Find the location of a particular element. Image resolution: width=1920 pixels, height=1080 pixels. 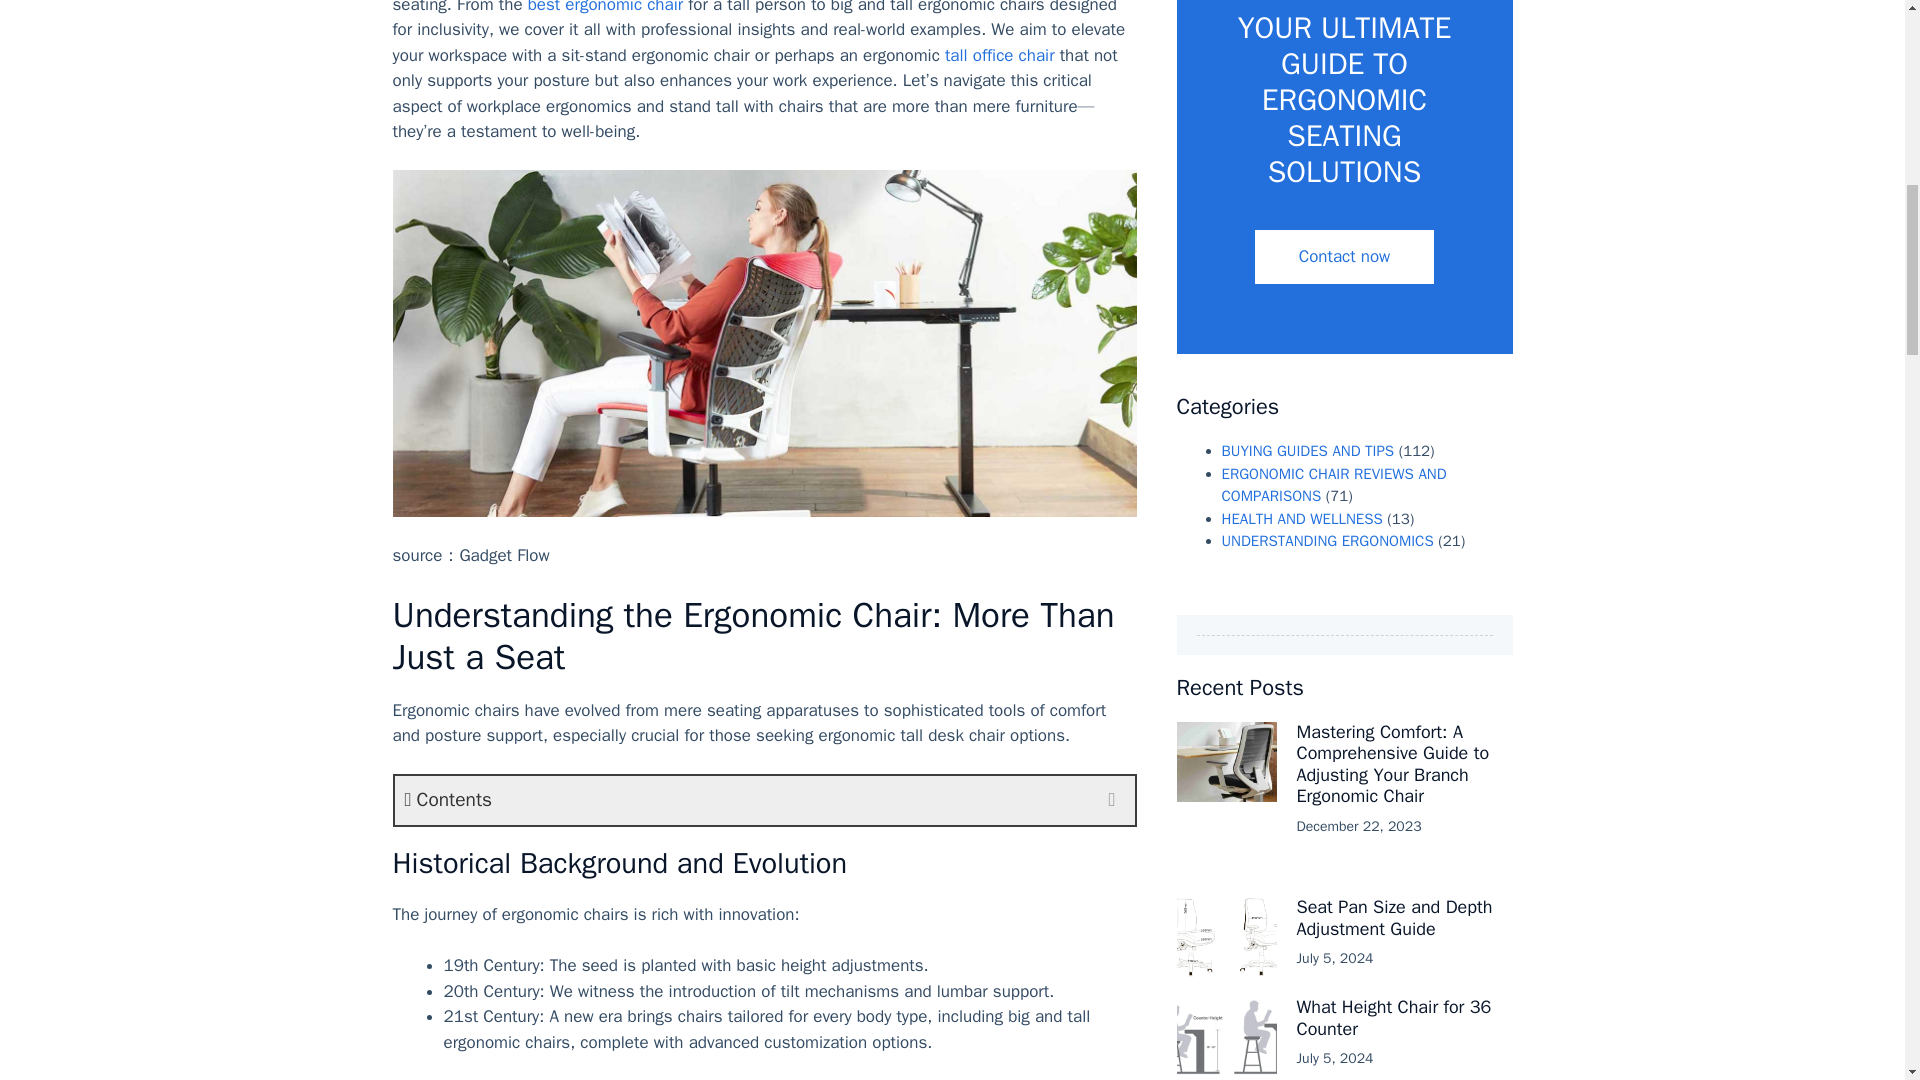

Contact now is located at coordinates (1344, 257).